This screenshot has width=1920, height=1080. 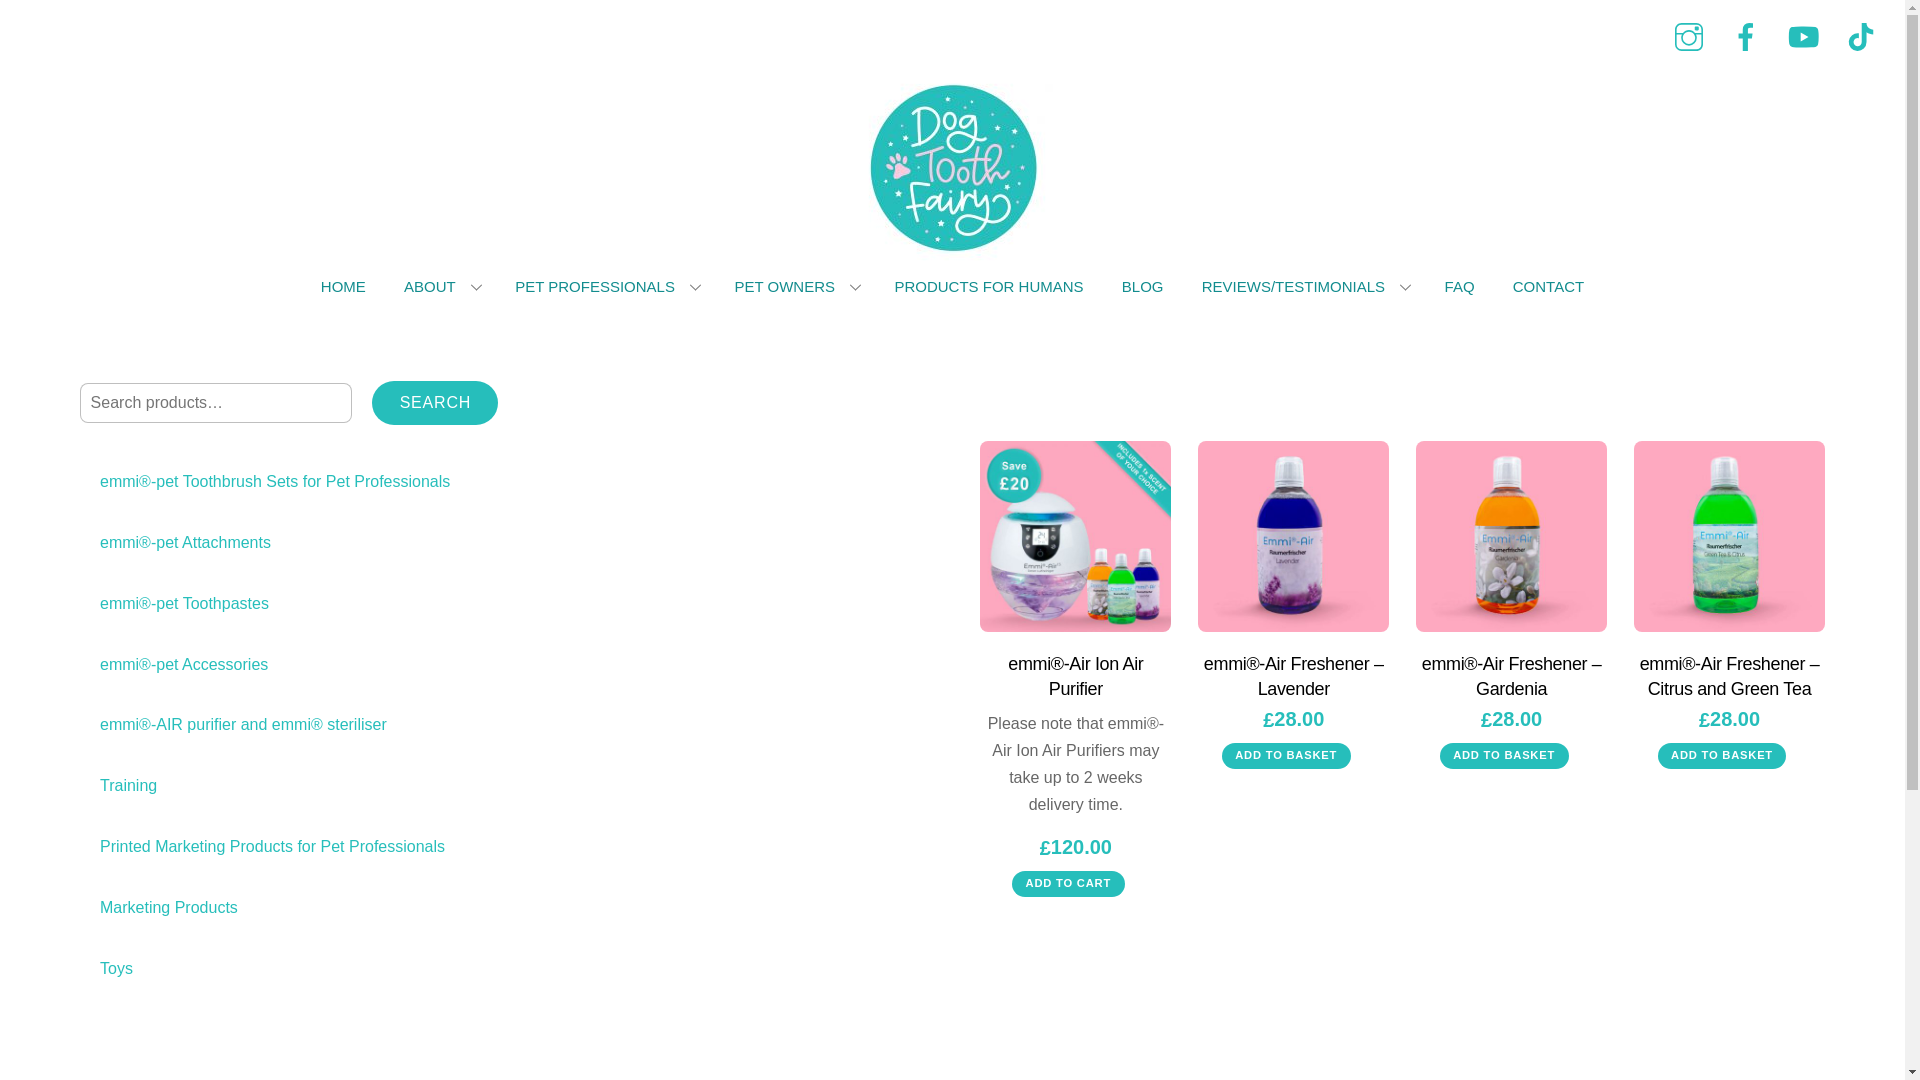 What do you see at coordinates (343, 286) in the screenshot?
I see `HOME` at bounding box center [343, 286].